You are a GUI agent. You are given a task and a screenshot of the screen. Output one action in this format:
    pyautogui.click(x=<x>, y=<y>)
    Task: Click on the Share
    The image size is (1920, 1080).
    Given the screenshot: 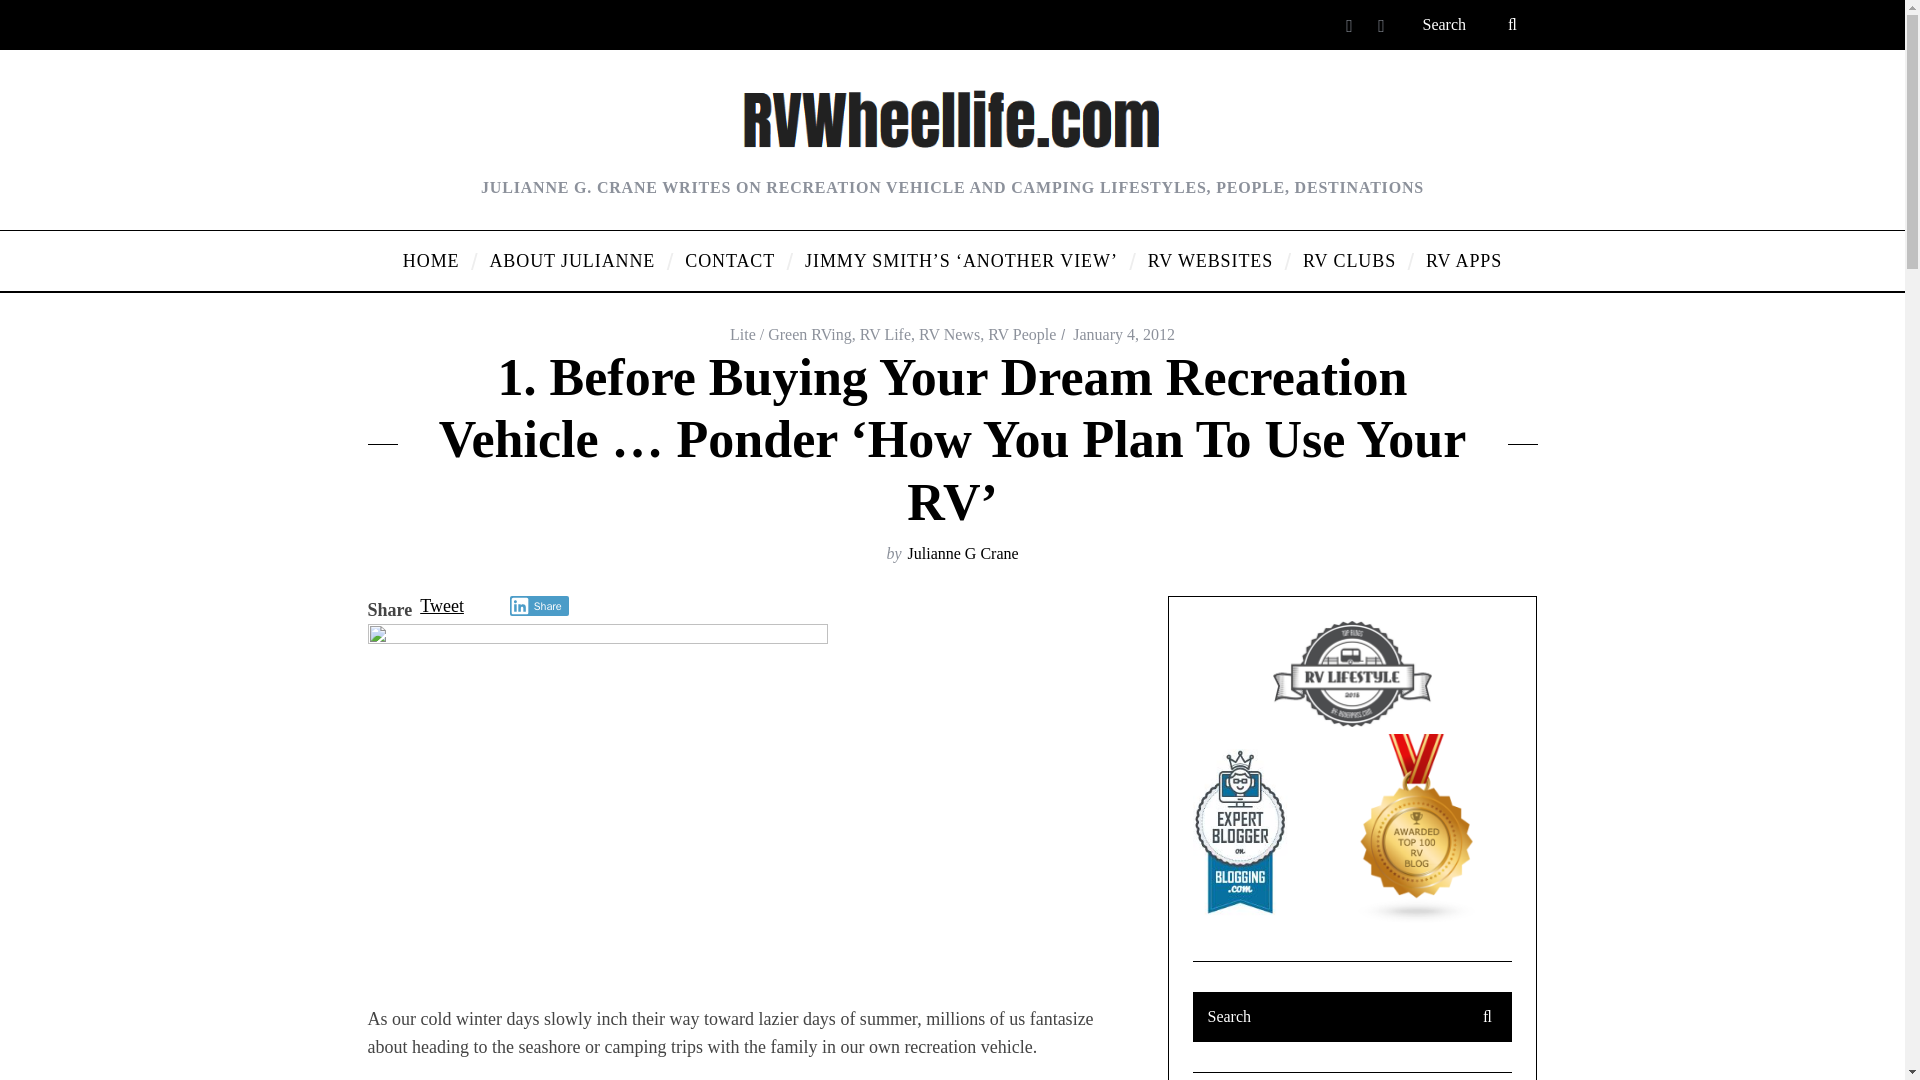 What is the action you would take?
    pyautogui.click(x=539, y=606)
    